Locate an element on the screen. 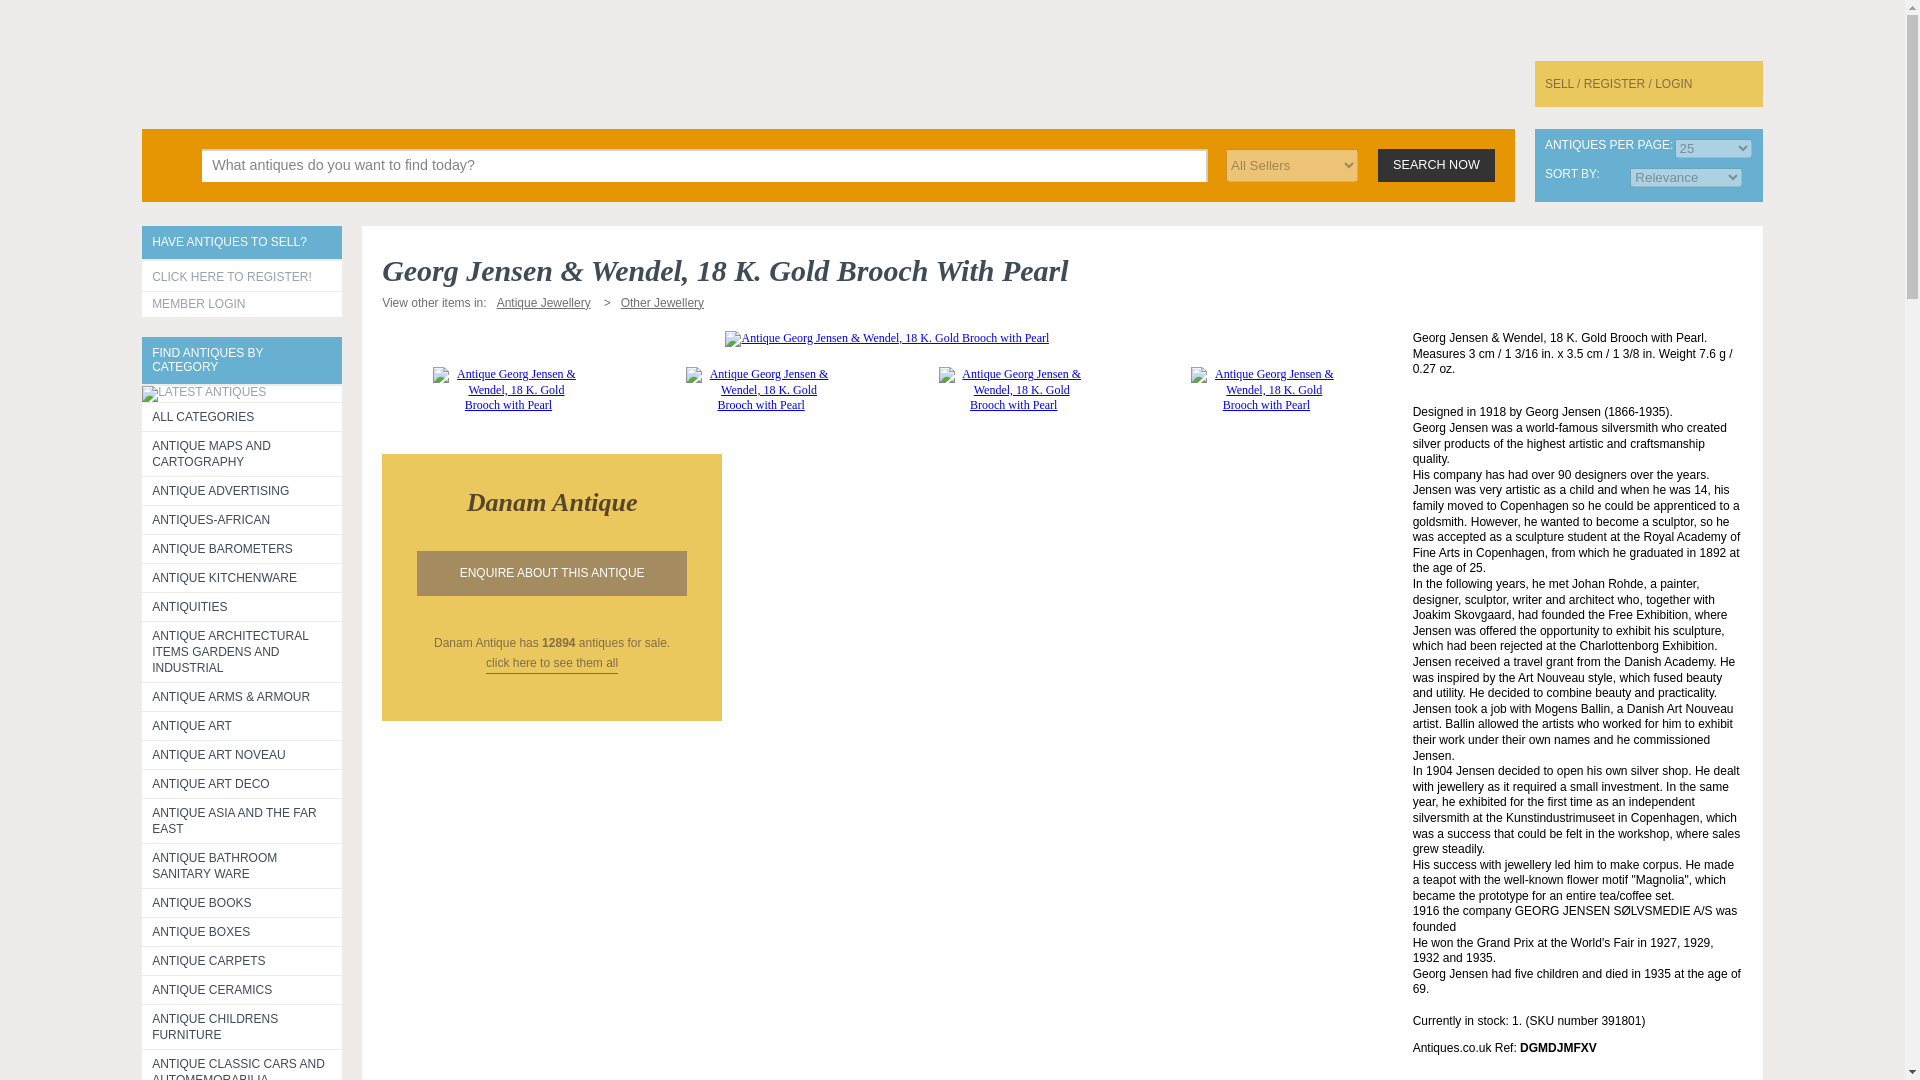 This screenshot has width=1920, height=1080. ANTIQUE BOOKS is located at coordinates (242, 902).